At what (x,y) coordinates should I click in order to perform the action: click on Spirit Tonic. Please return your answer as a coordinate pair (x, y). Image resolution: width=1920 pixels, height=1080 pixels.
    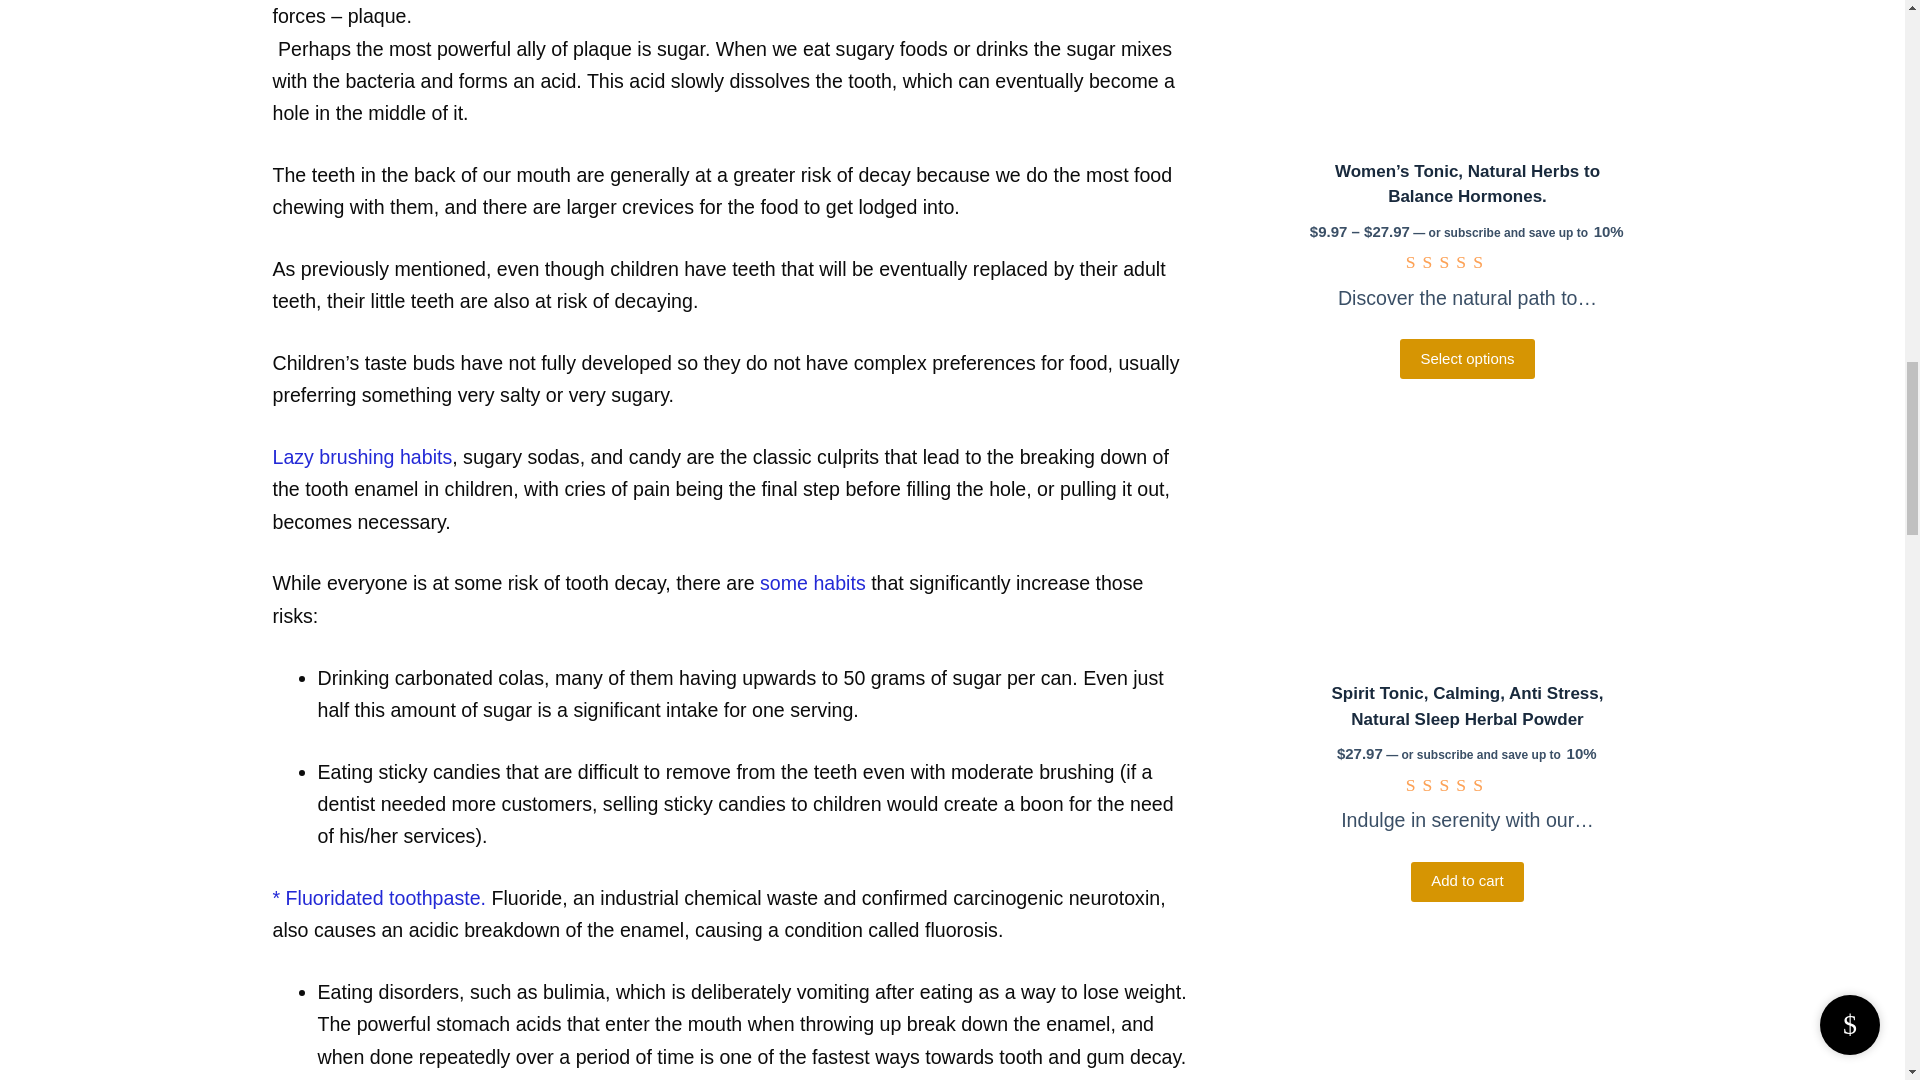
    Looking at the image, I should click on (1466, 538).